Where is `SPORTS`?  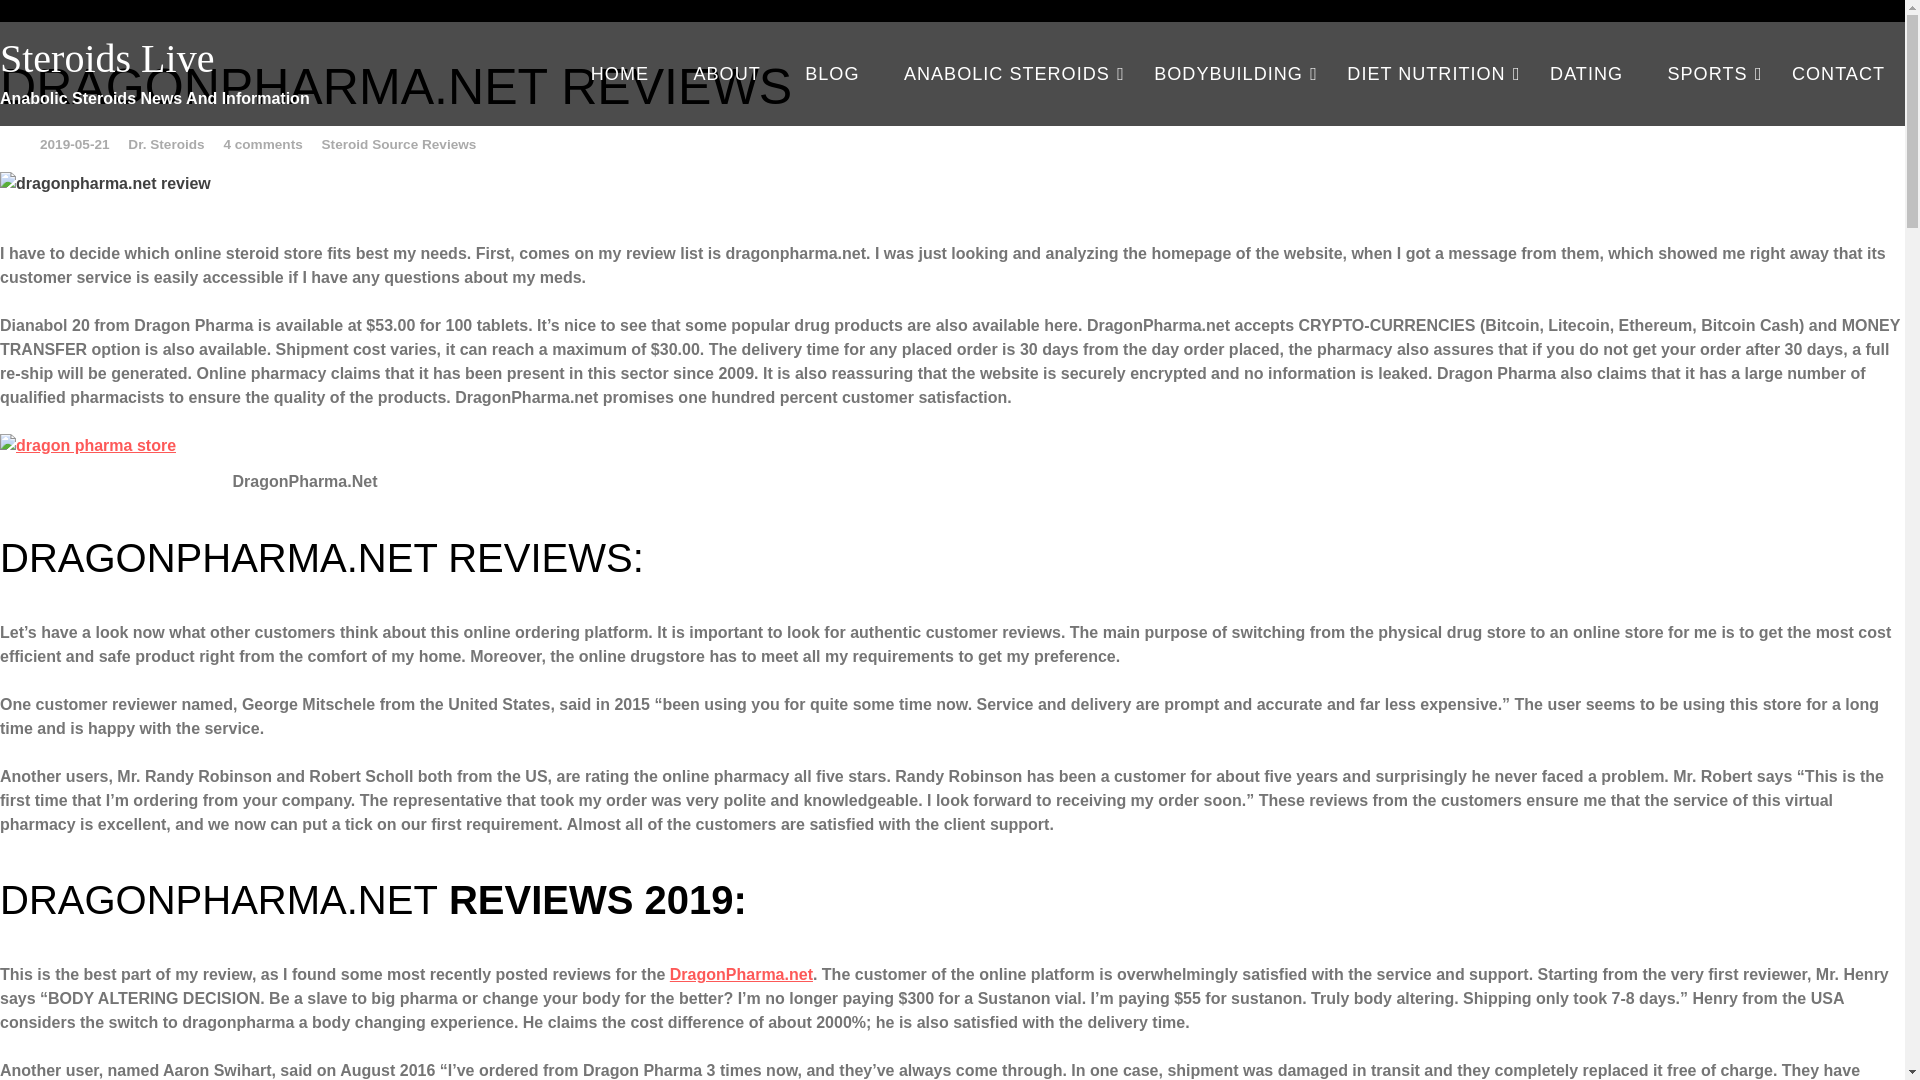 SPORTS is located at coordinates (1708, 74).